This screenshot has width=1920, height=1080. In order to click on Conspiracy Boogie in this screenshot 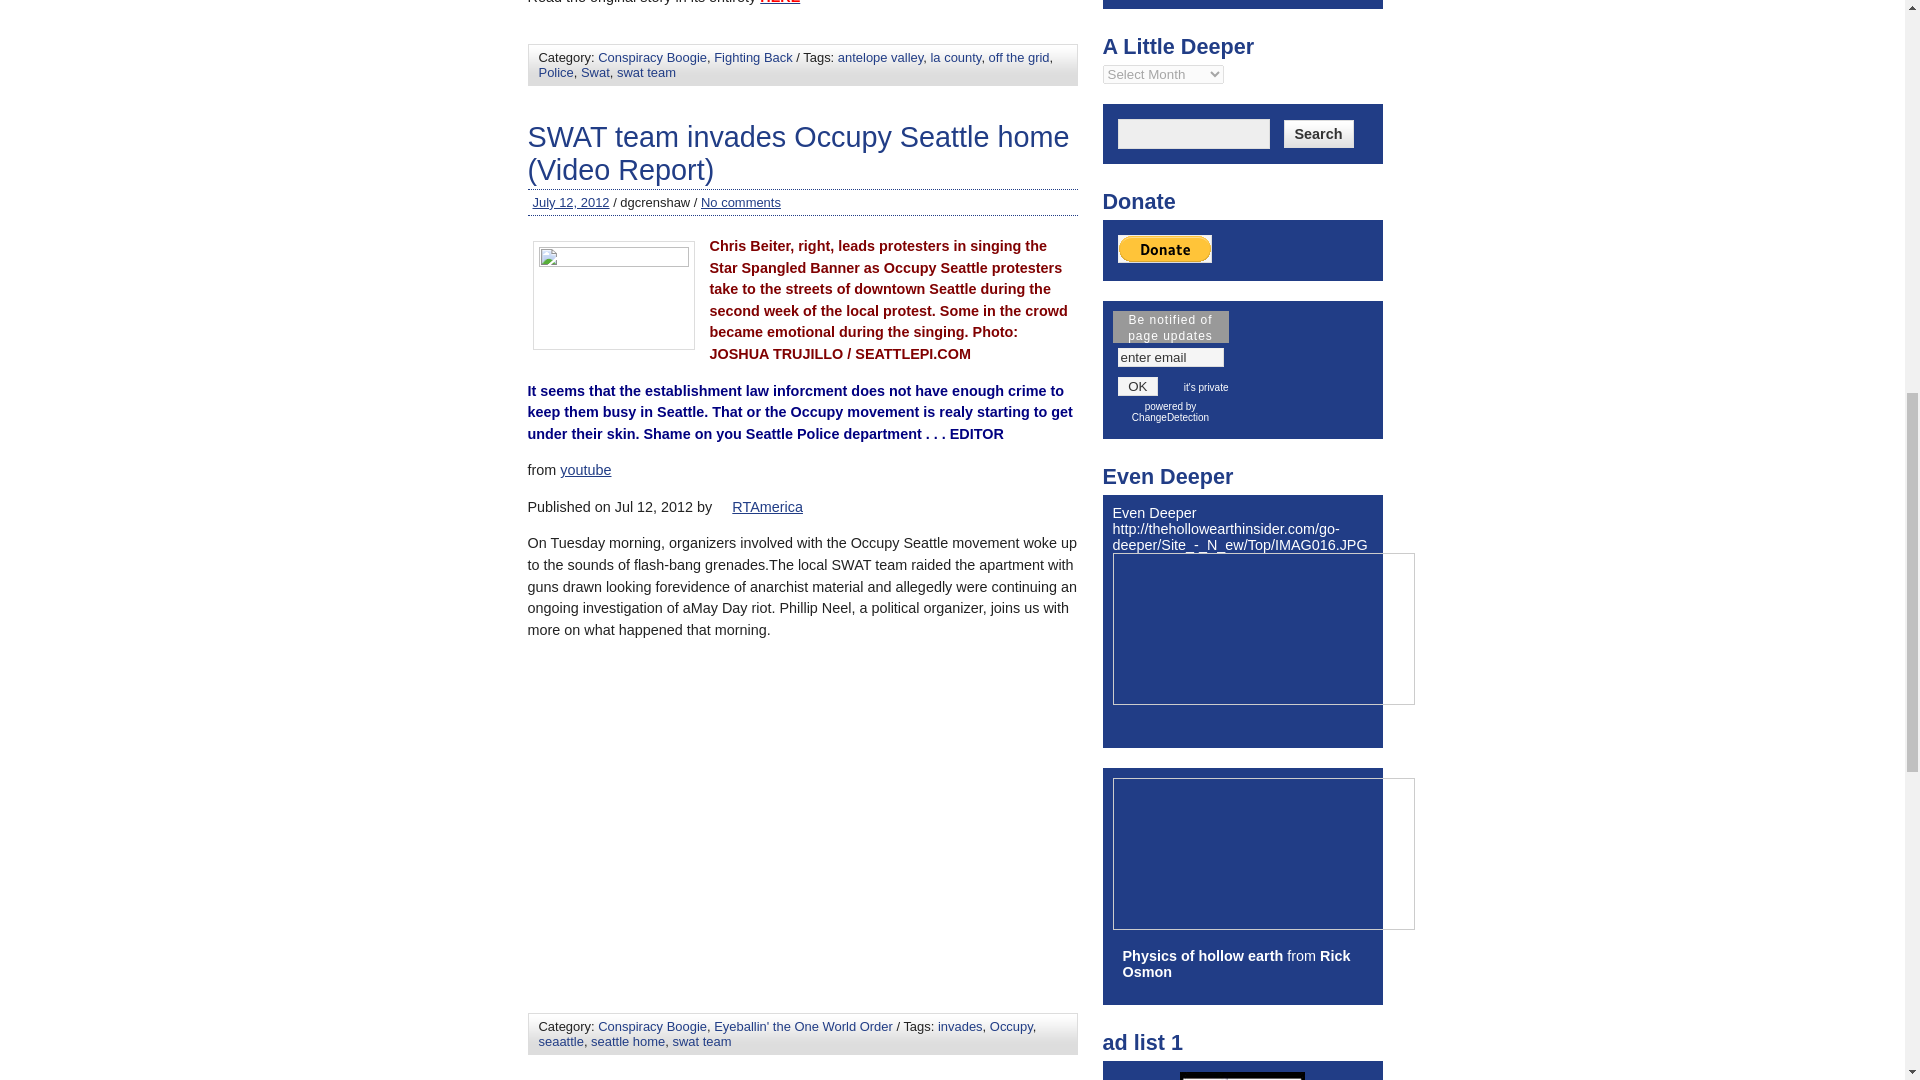, I will do `click(652, 56)`.